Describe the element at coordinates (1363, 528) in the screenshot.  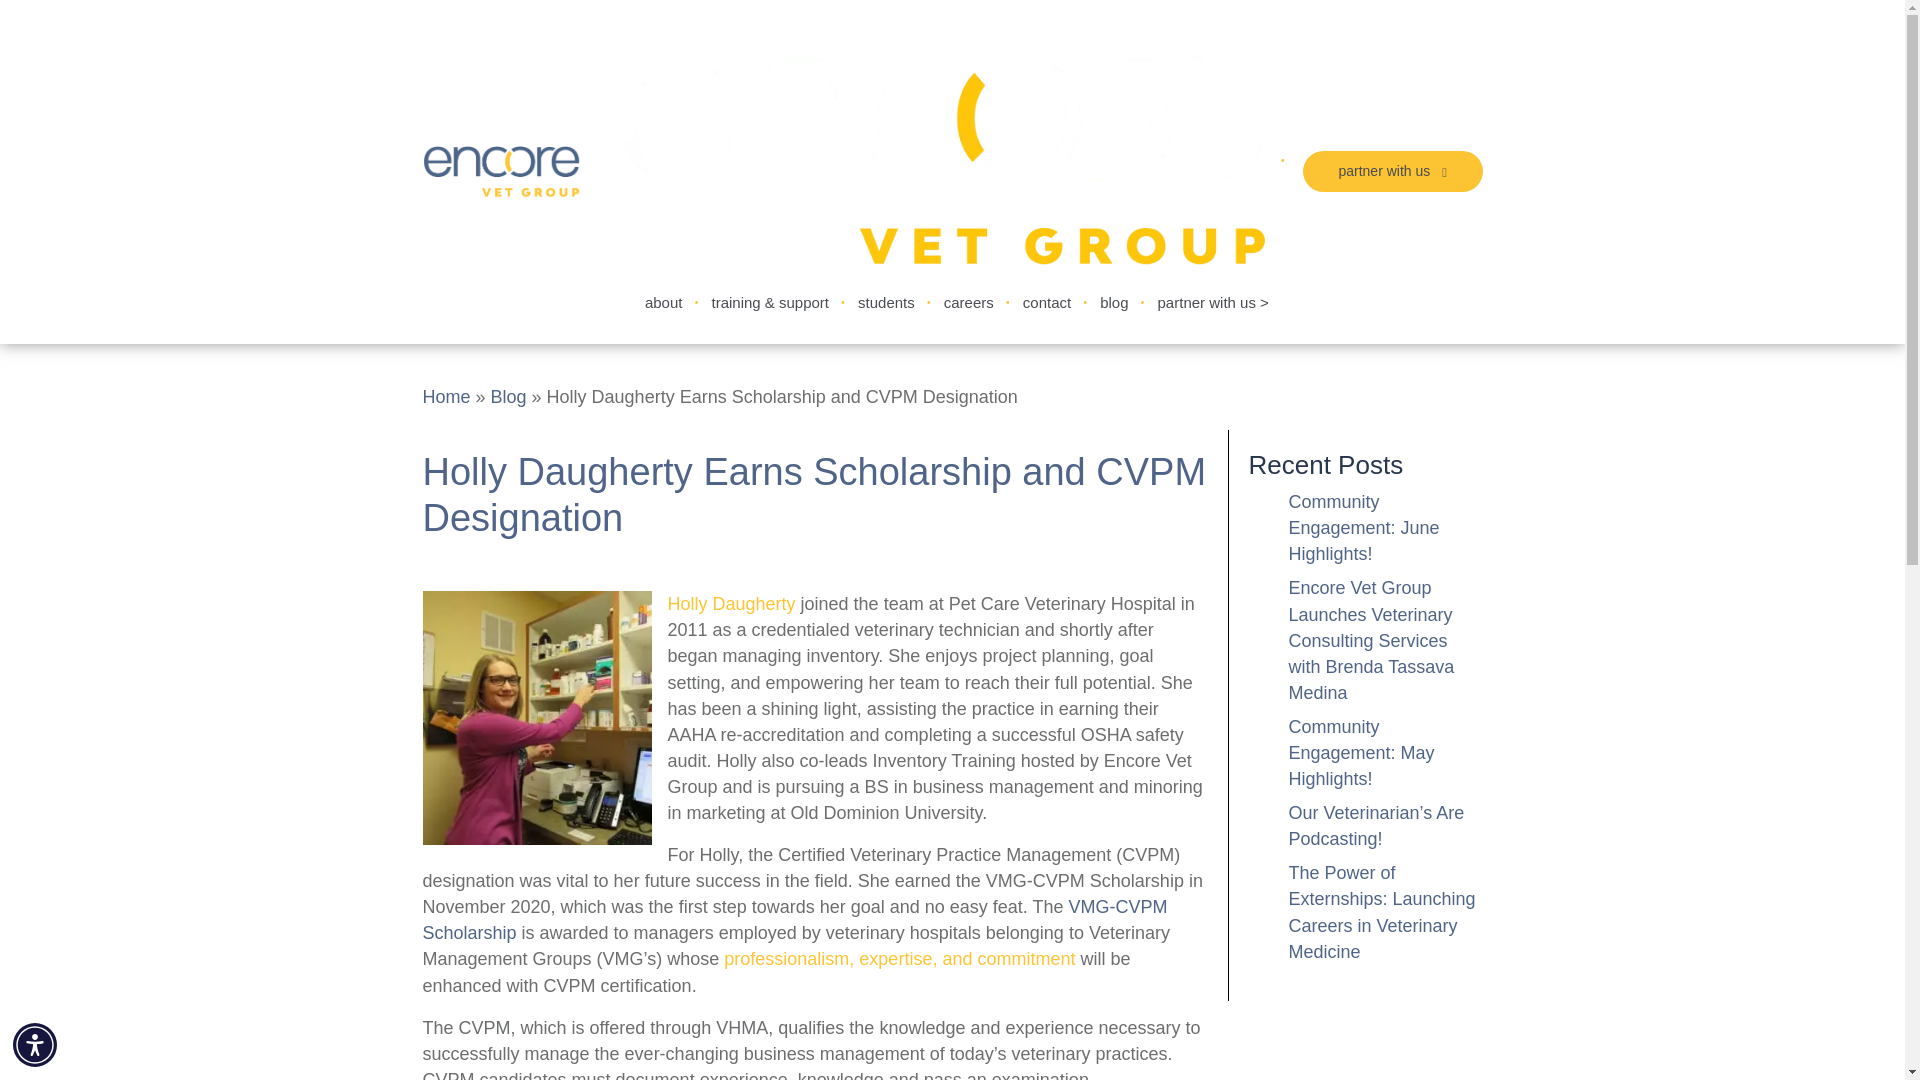
I see `Community Engagement: June Highlights!` at that location.